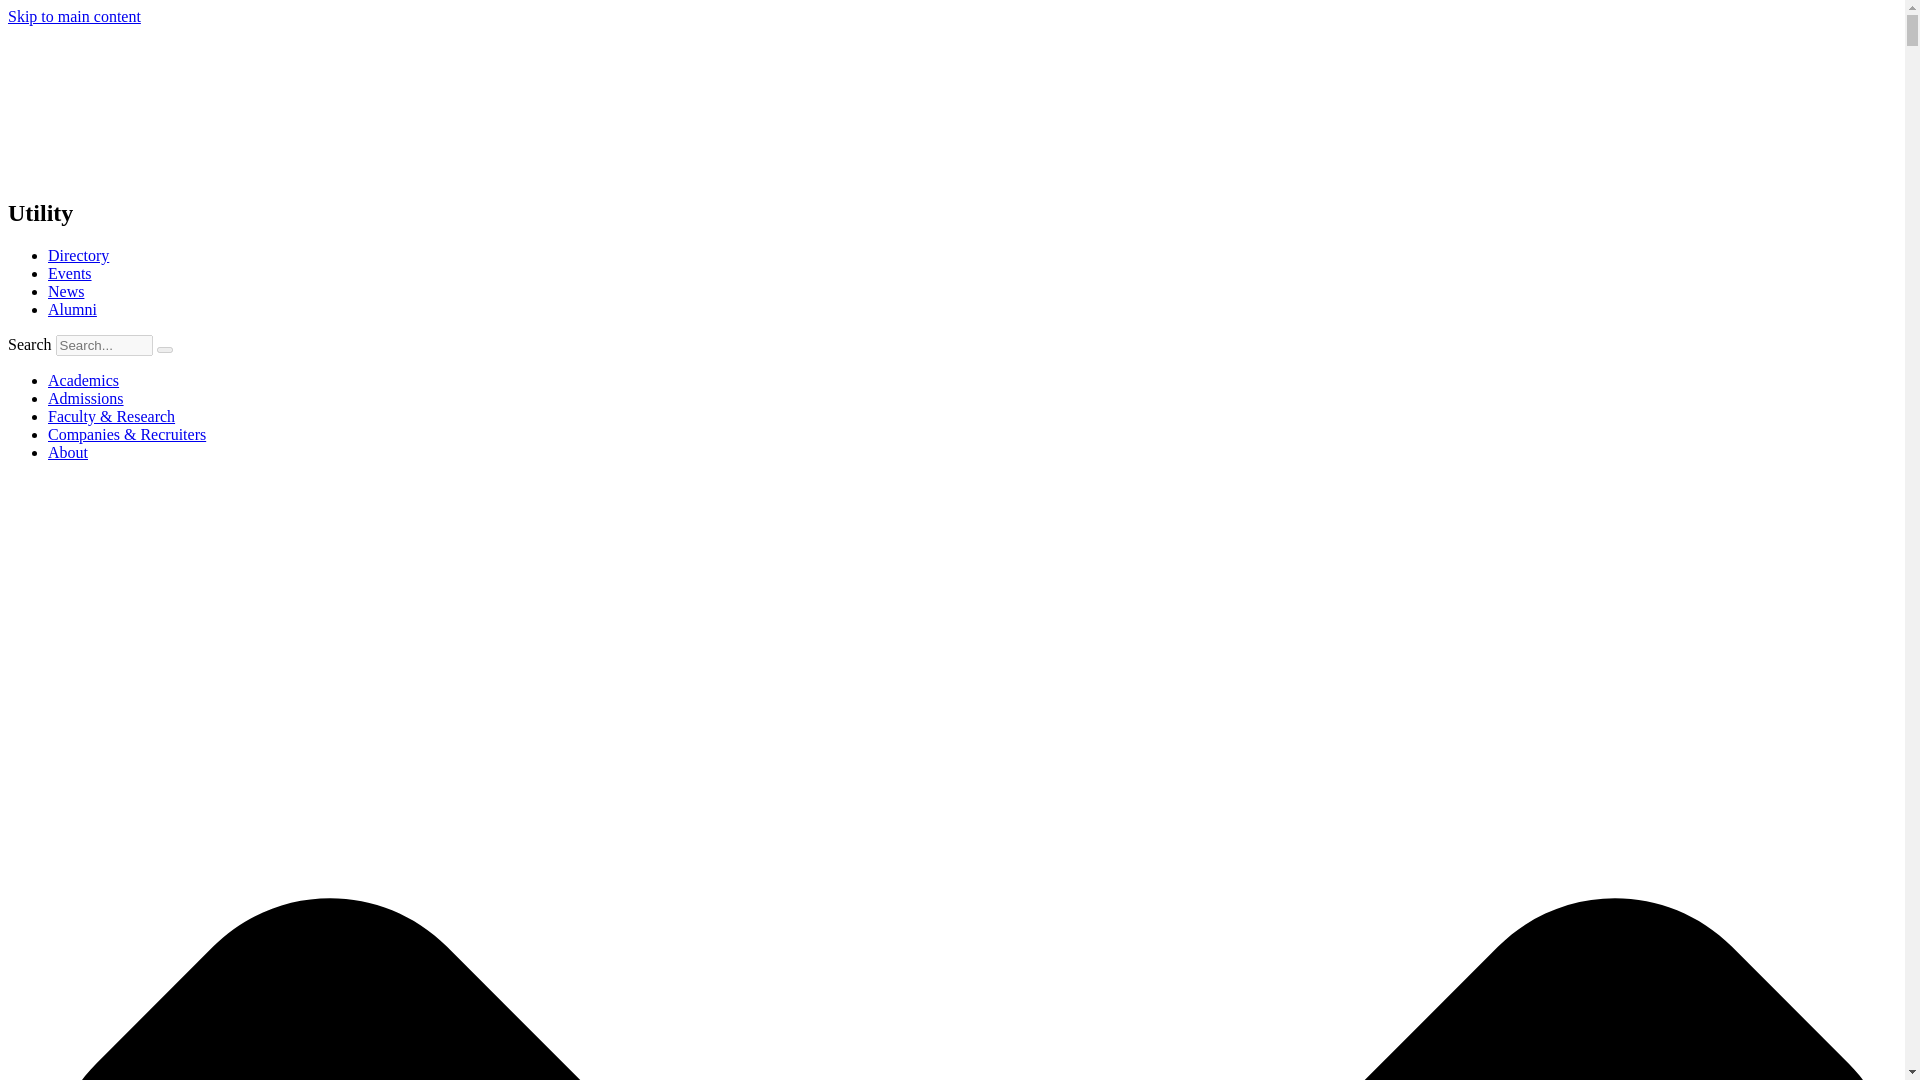 Image resolution: width=1920 pixels, height=1080 pixels. Describe the element at coordinates (86, 398) in the screenshot. I see `Admissions` at that location.